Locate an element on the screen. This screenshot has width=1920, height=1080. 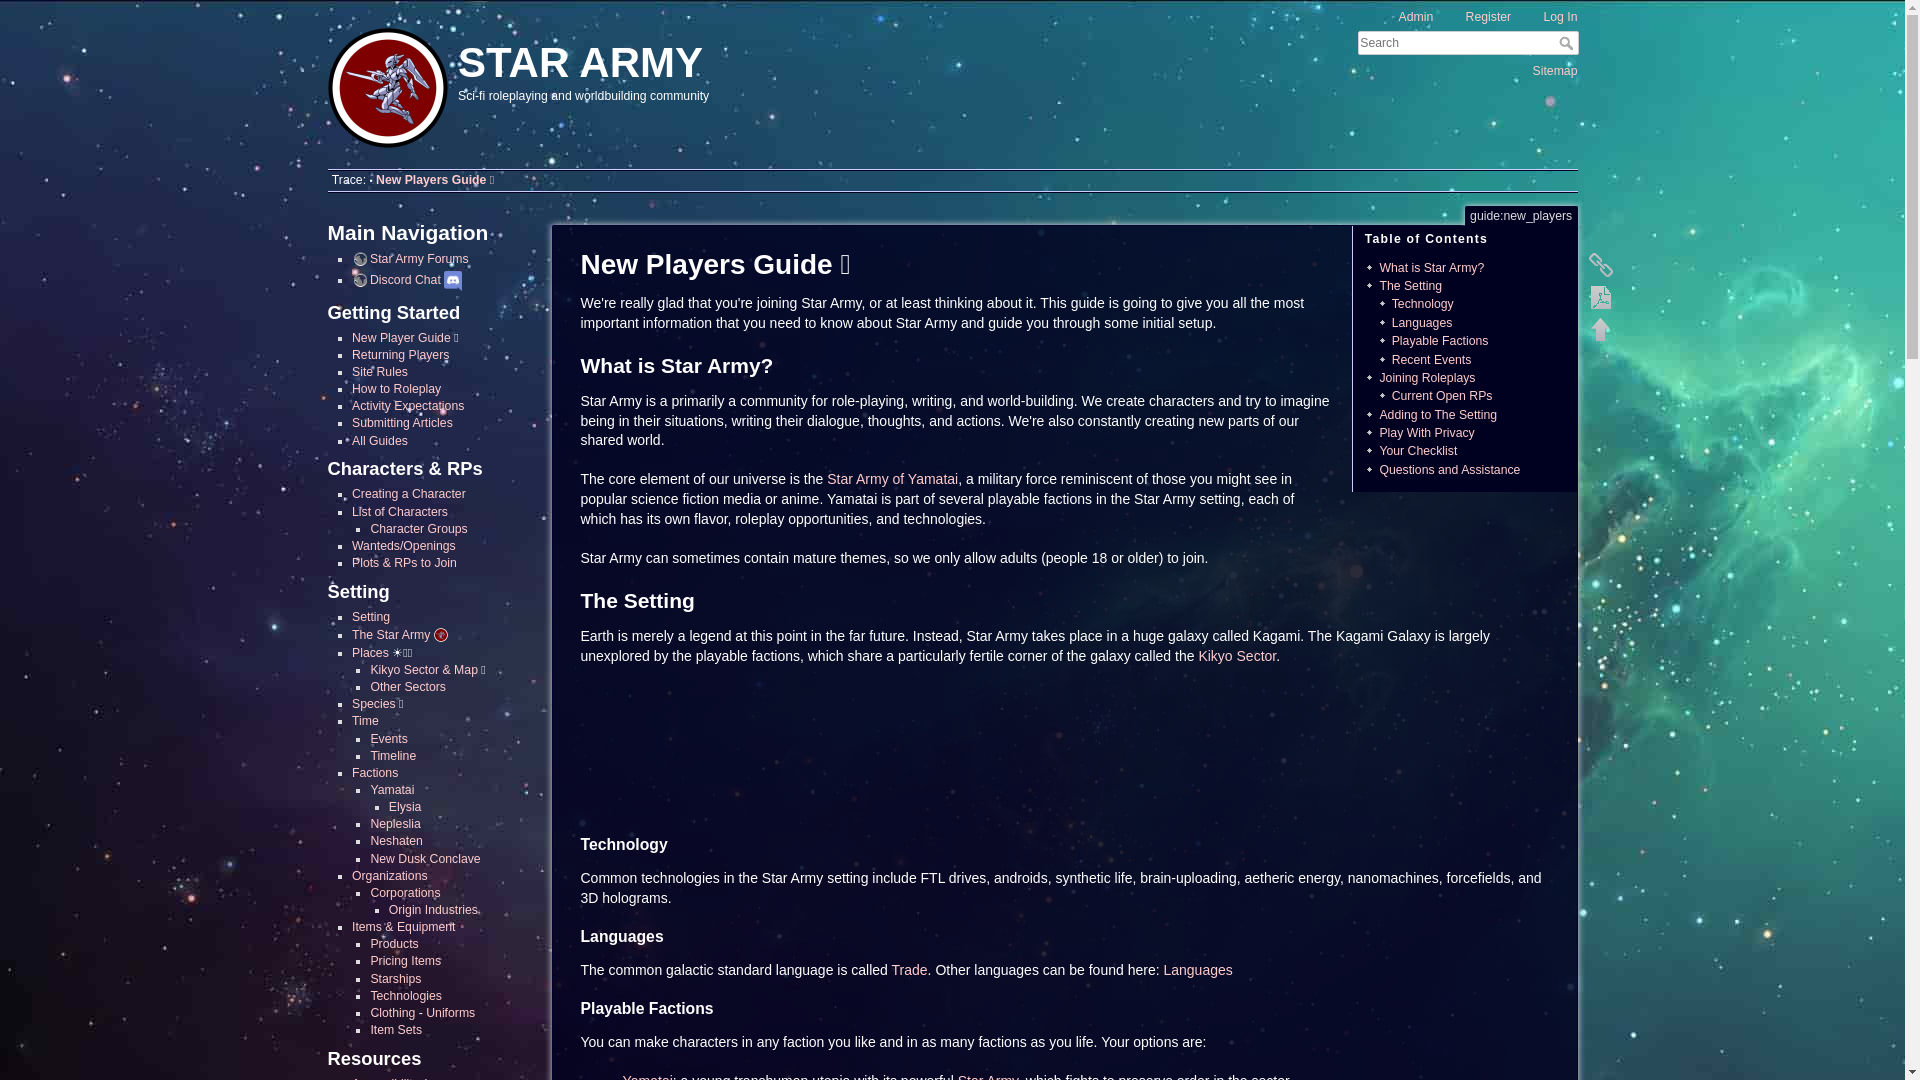
Character Groups is located at coordinates (418, 528).